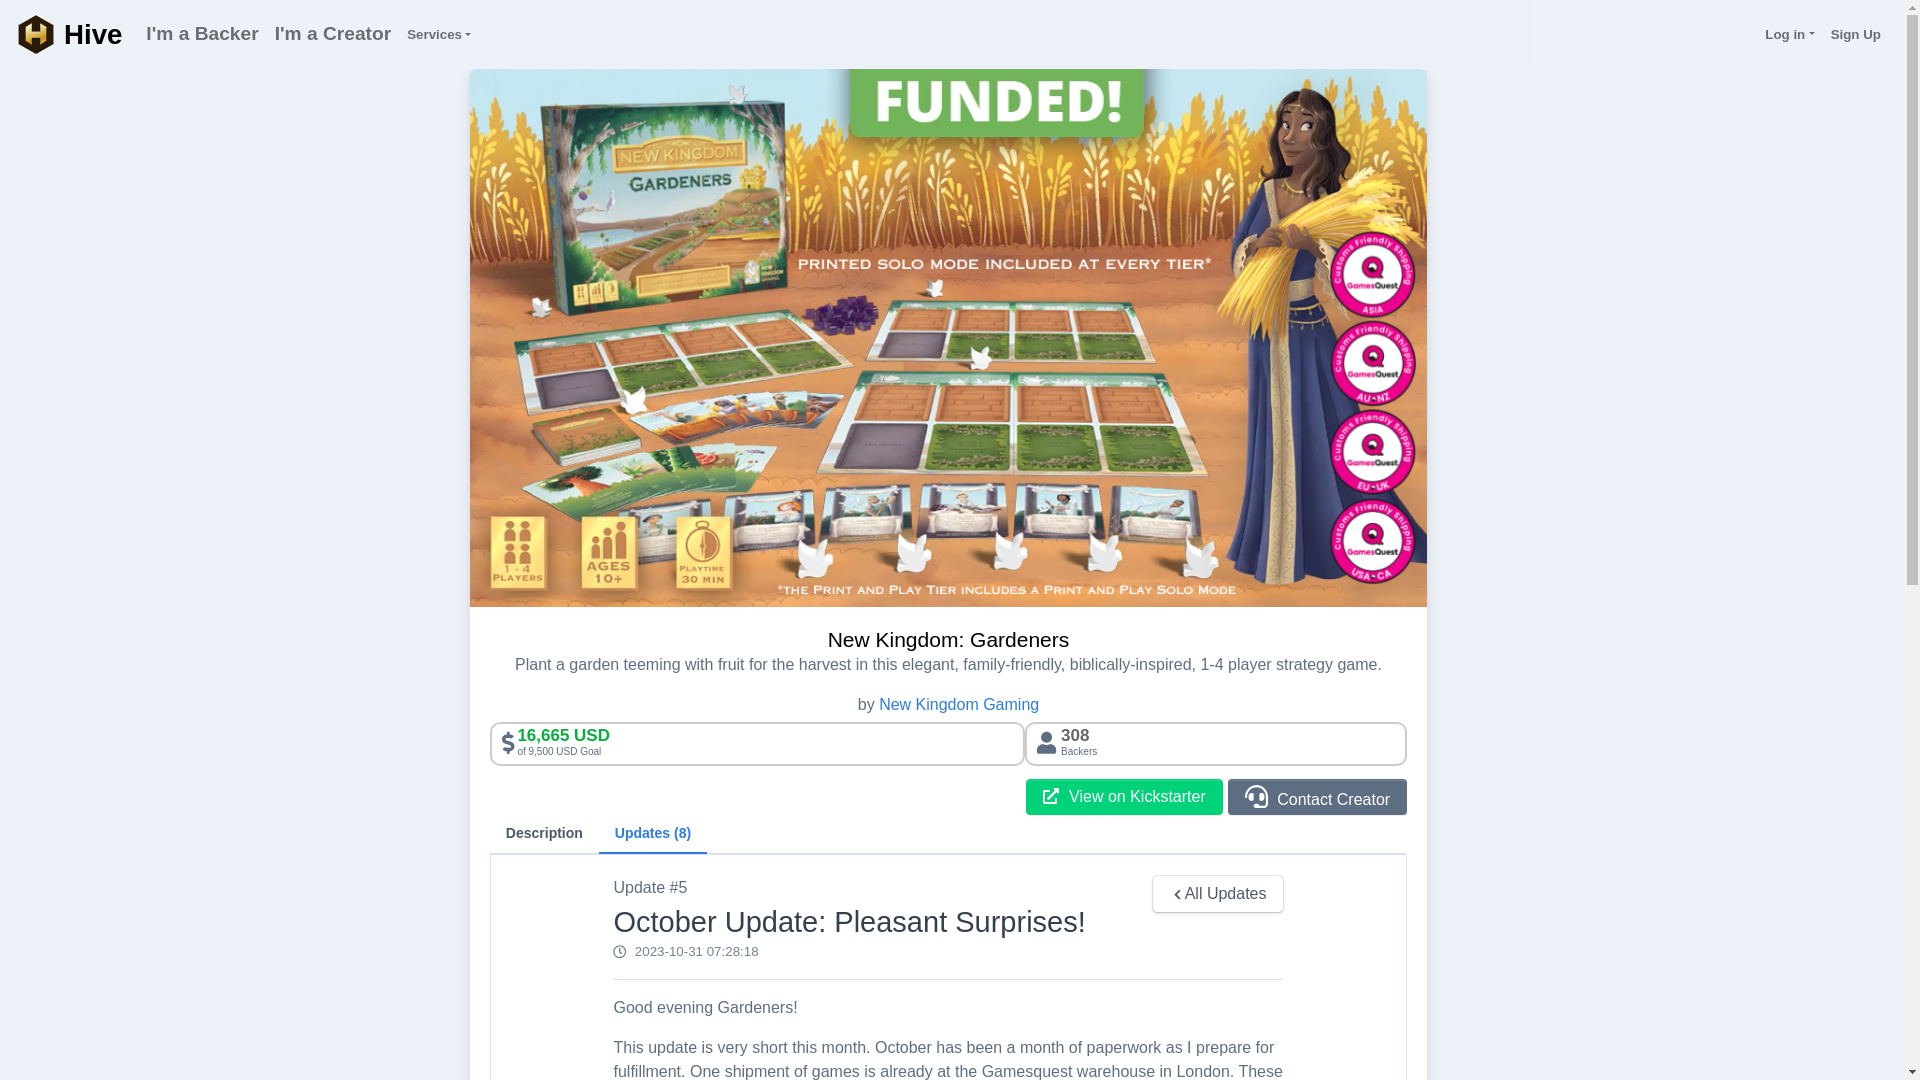 The height and width of the screenshot is (1080, 1920). What do you see at coordinates (1856, 34) in the screenshot?
I see `Sign Up` at bounding box center [1856, 34].